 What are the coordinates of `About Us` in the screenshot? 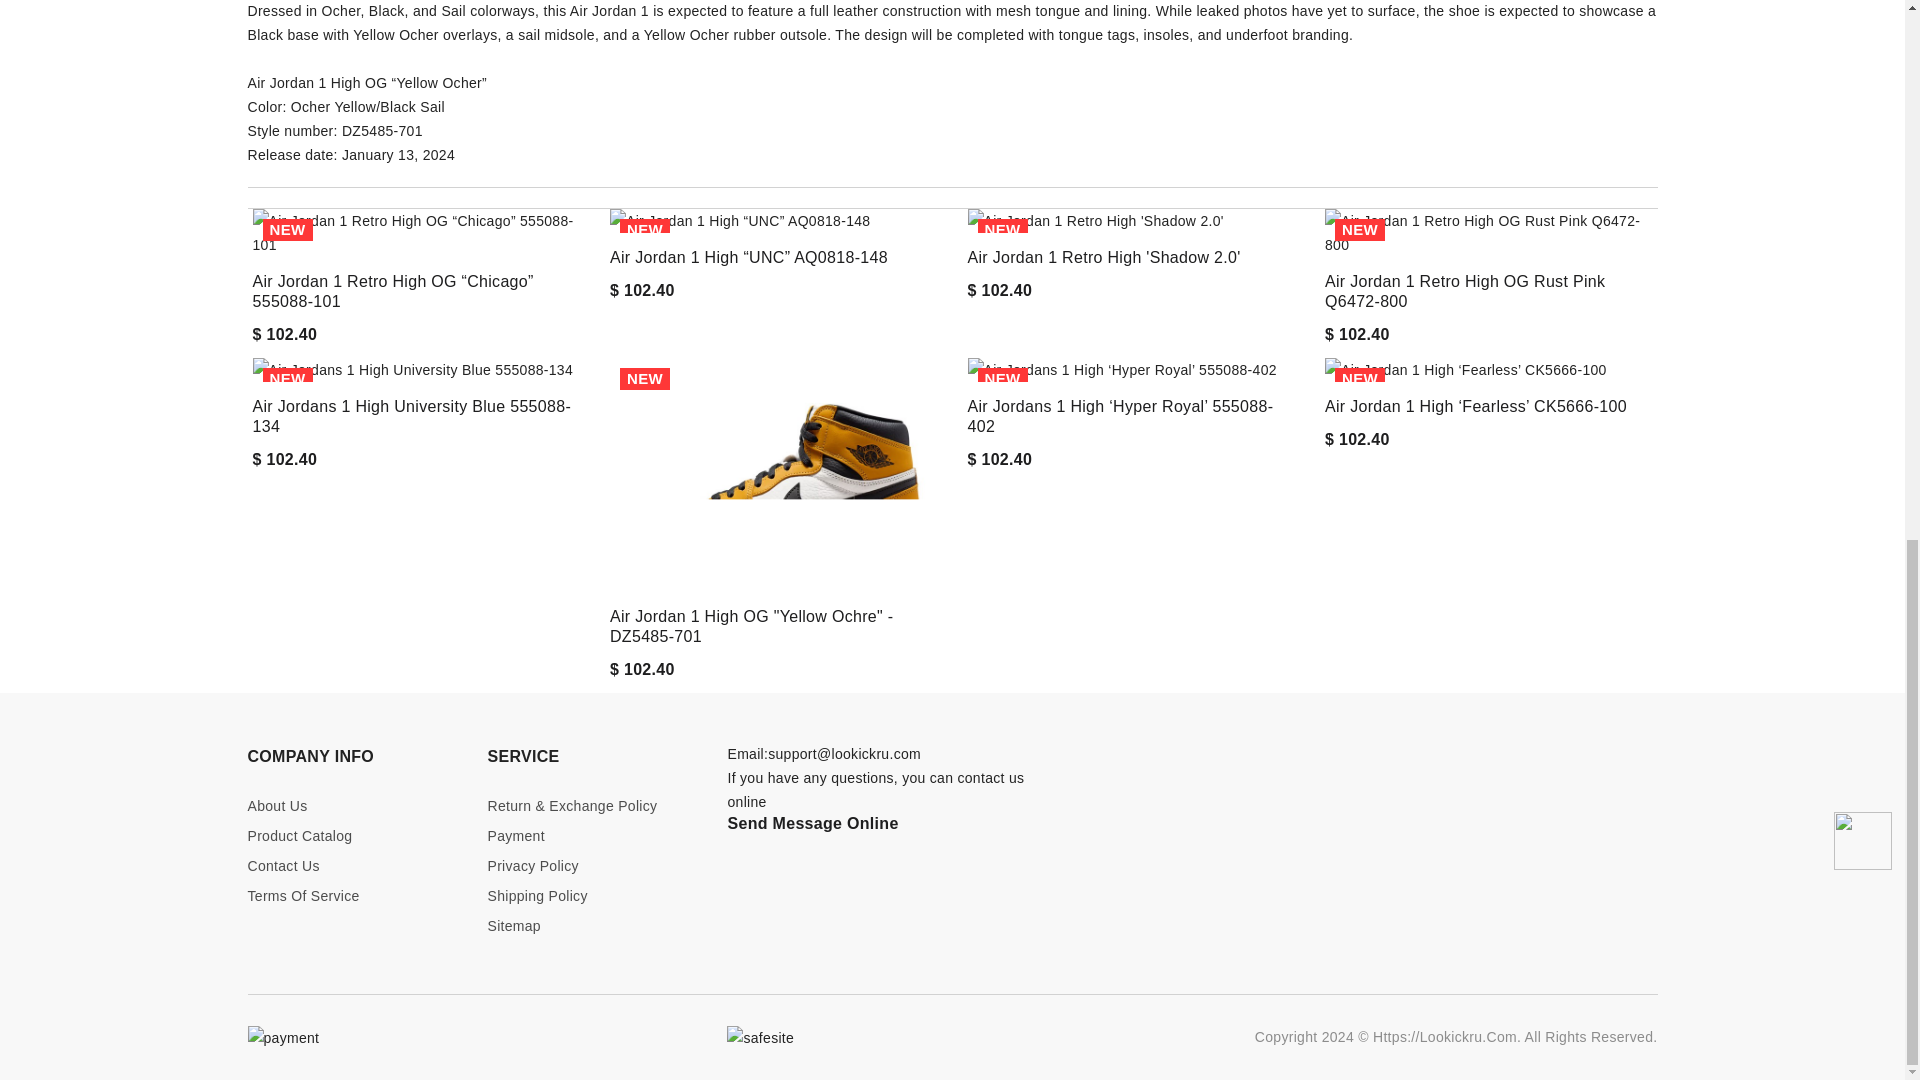 It's located at (352, 806).